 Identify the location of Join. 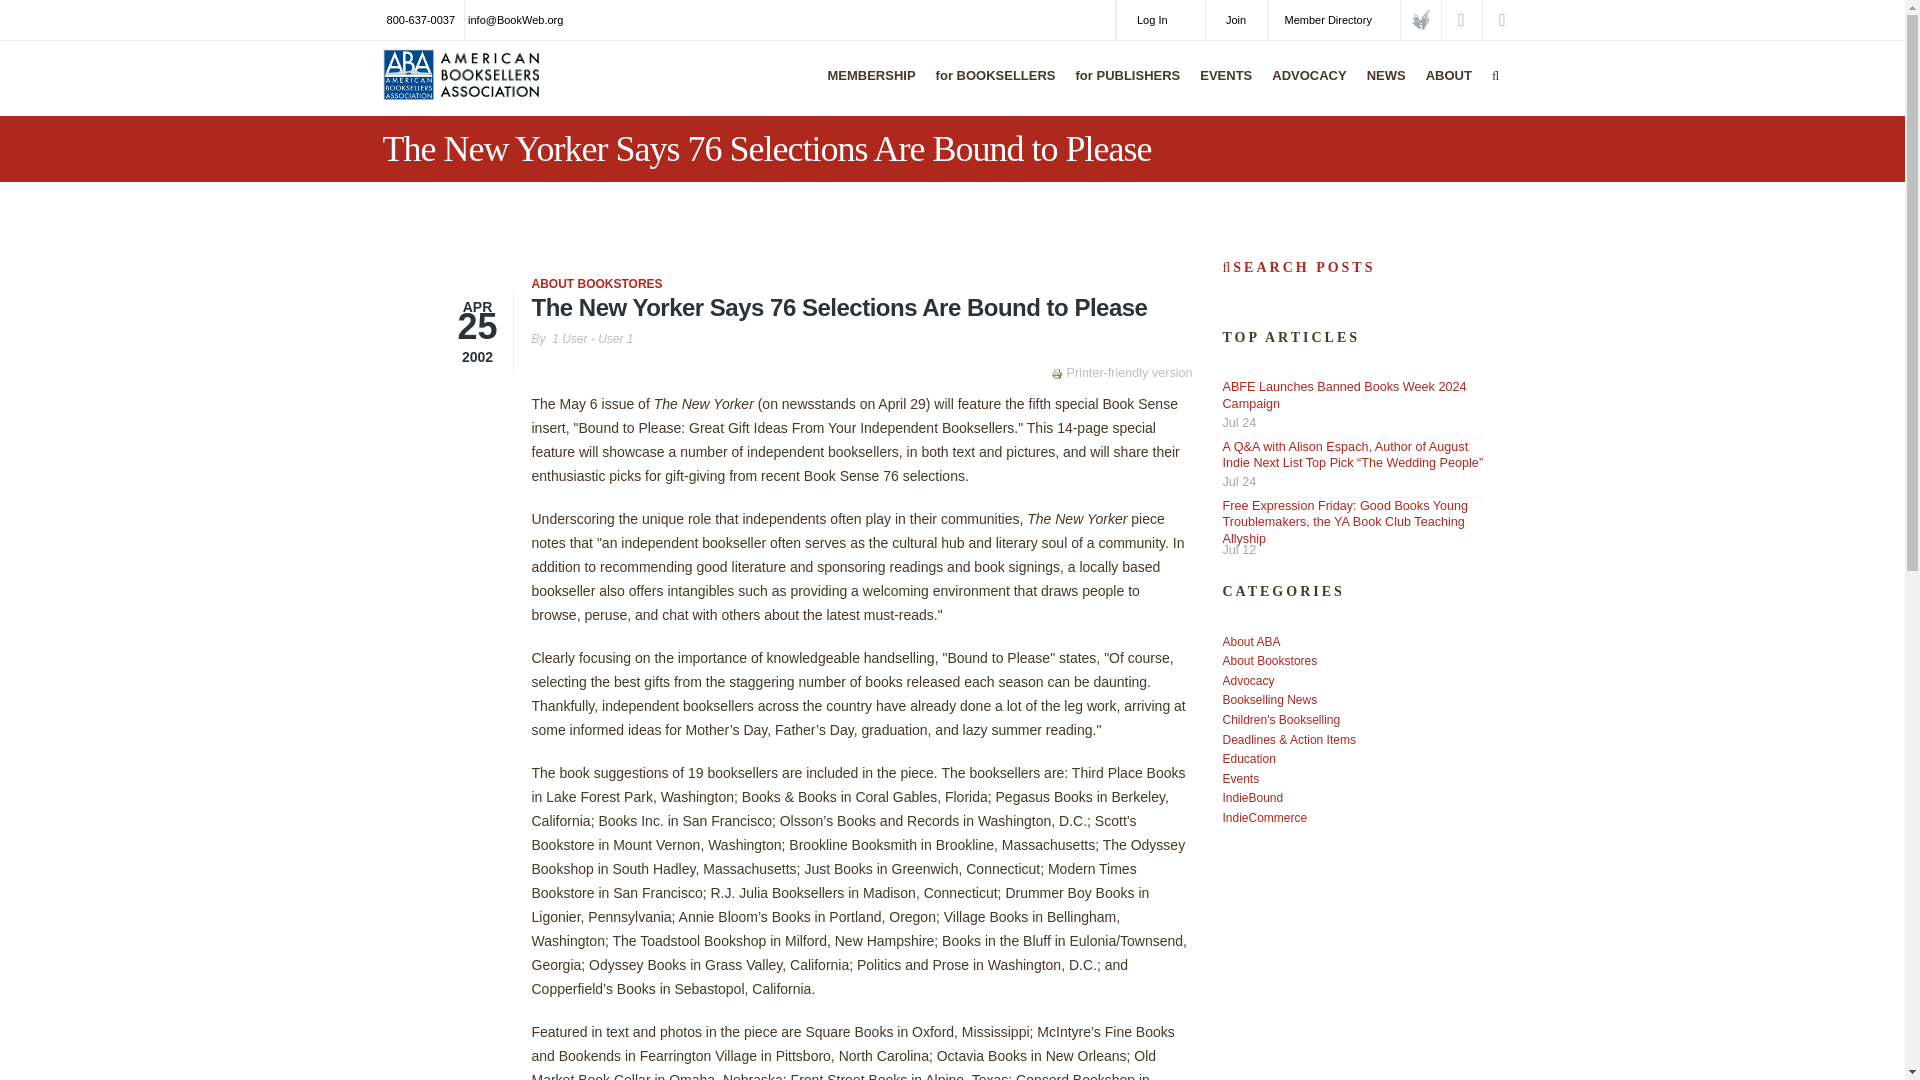
(1236, 20).